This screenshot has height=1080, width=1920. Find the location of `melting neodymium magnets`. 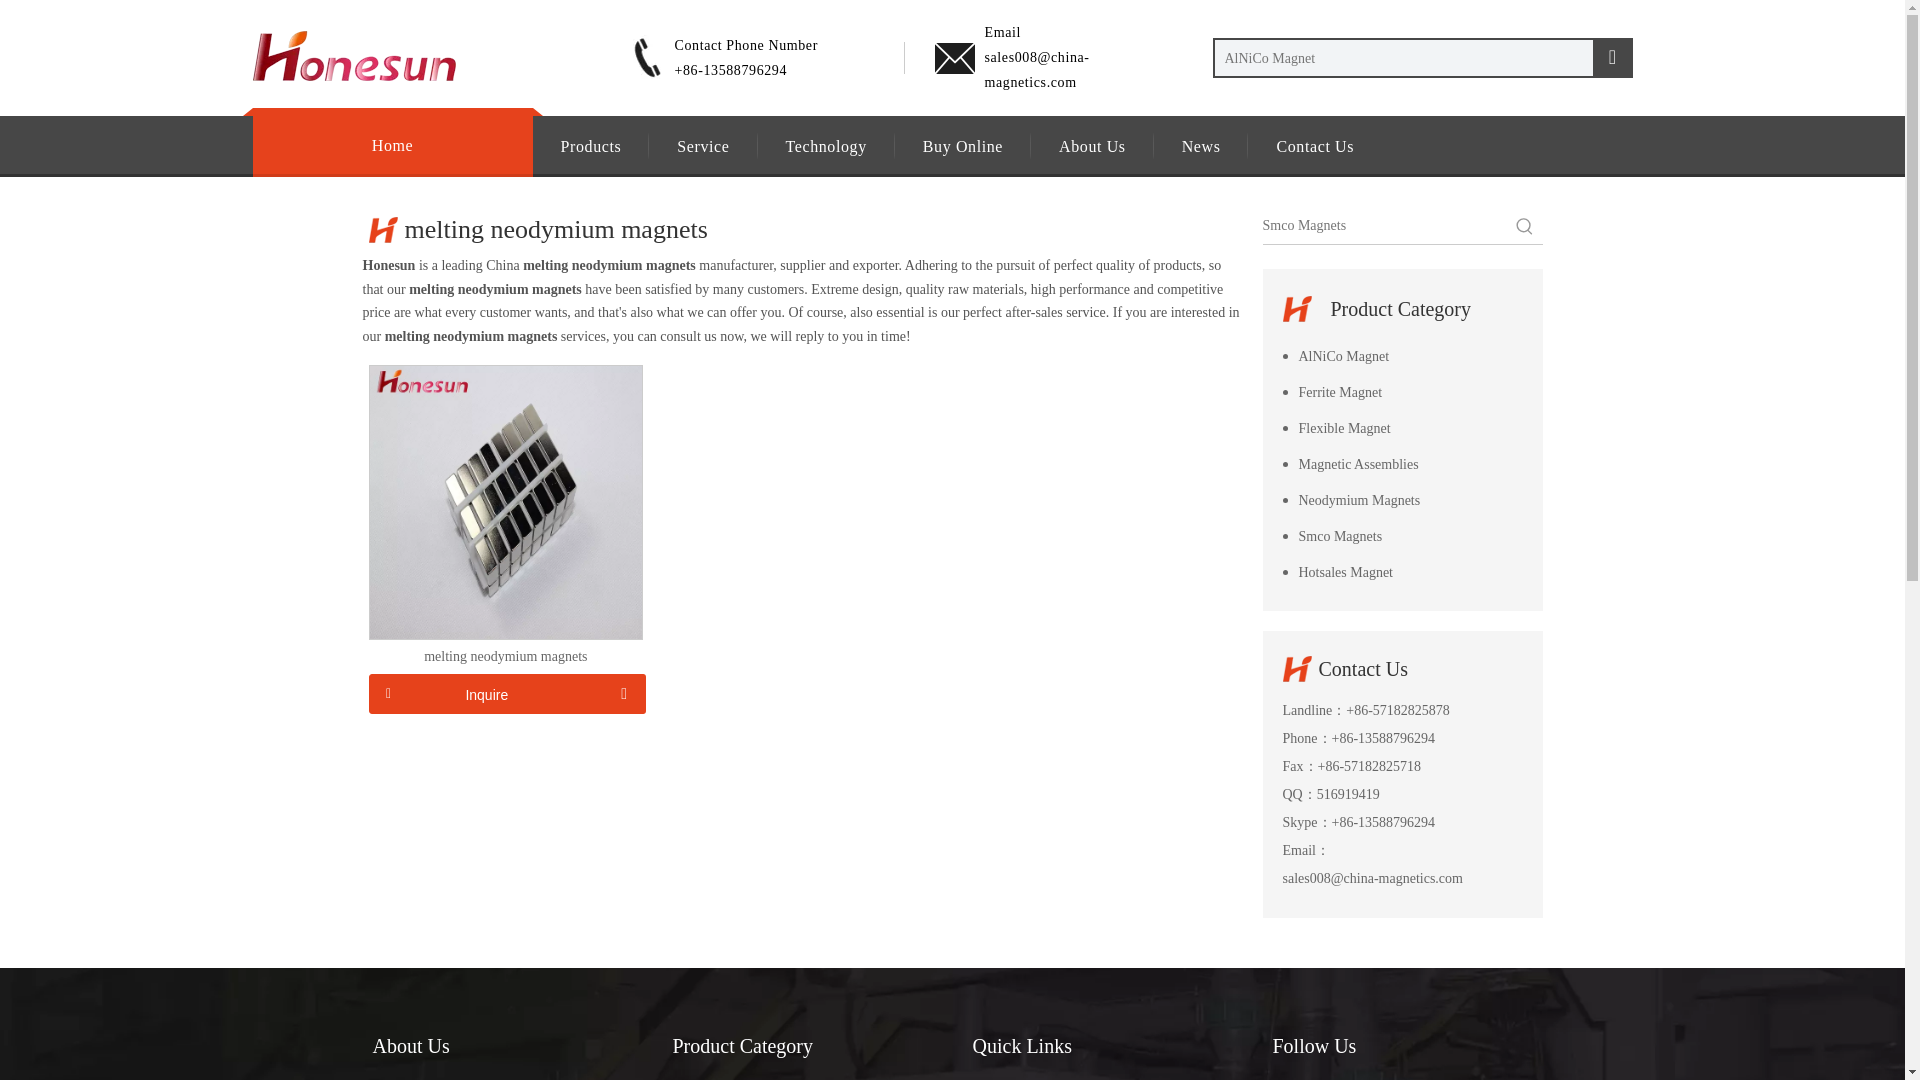

melting neodymium magnets is located at coordinates (506, 500).